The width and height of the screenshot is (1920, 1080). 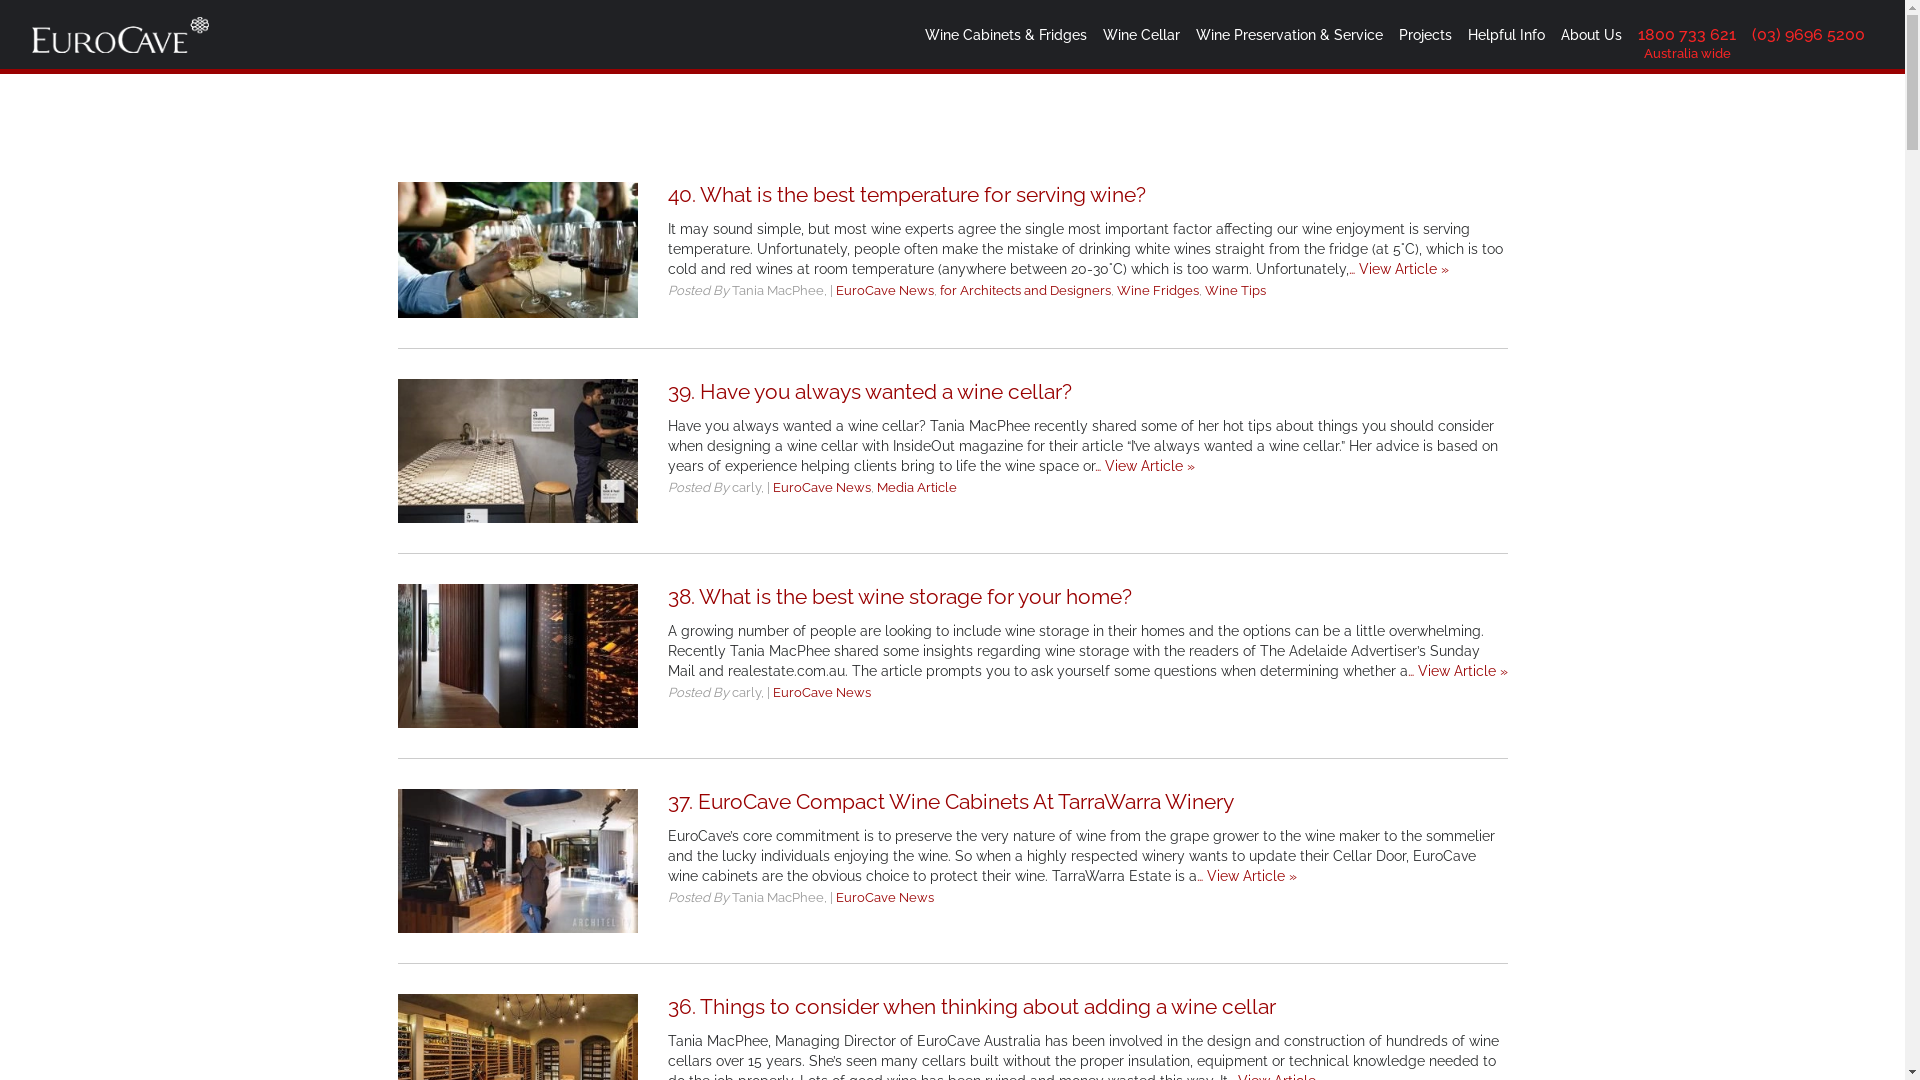 I want to click on Wine Preservation & Service, so click(x=1290, y=35).